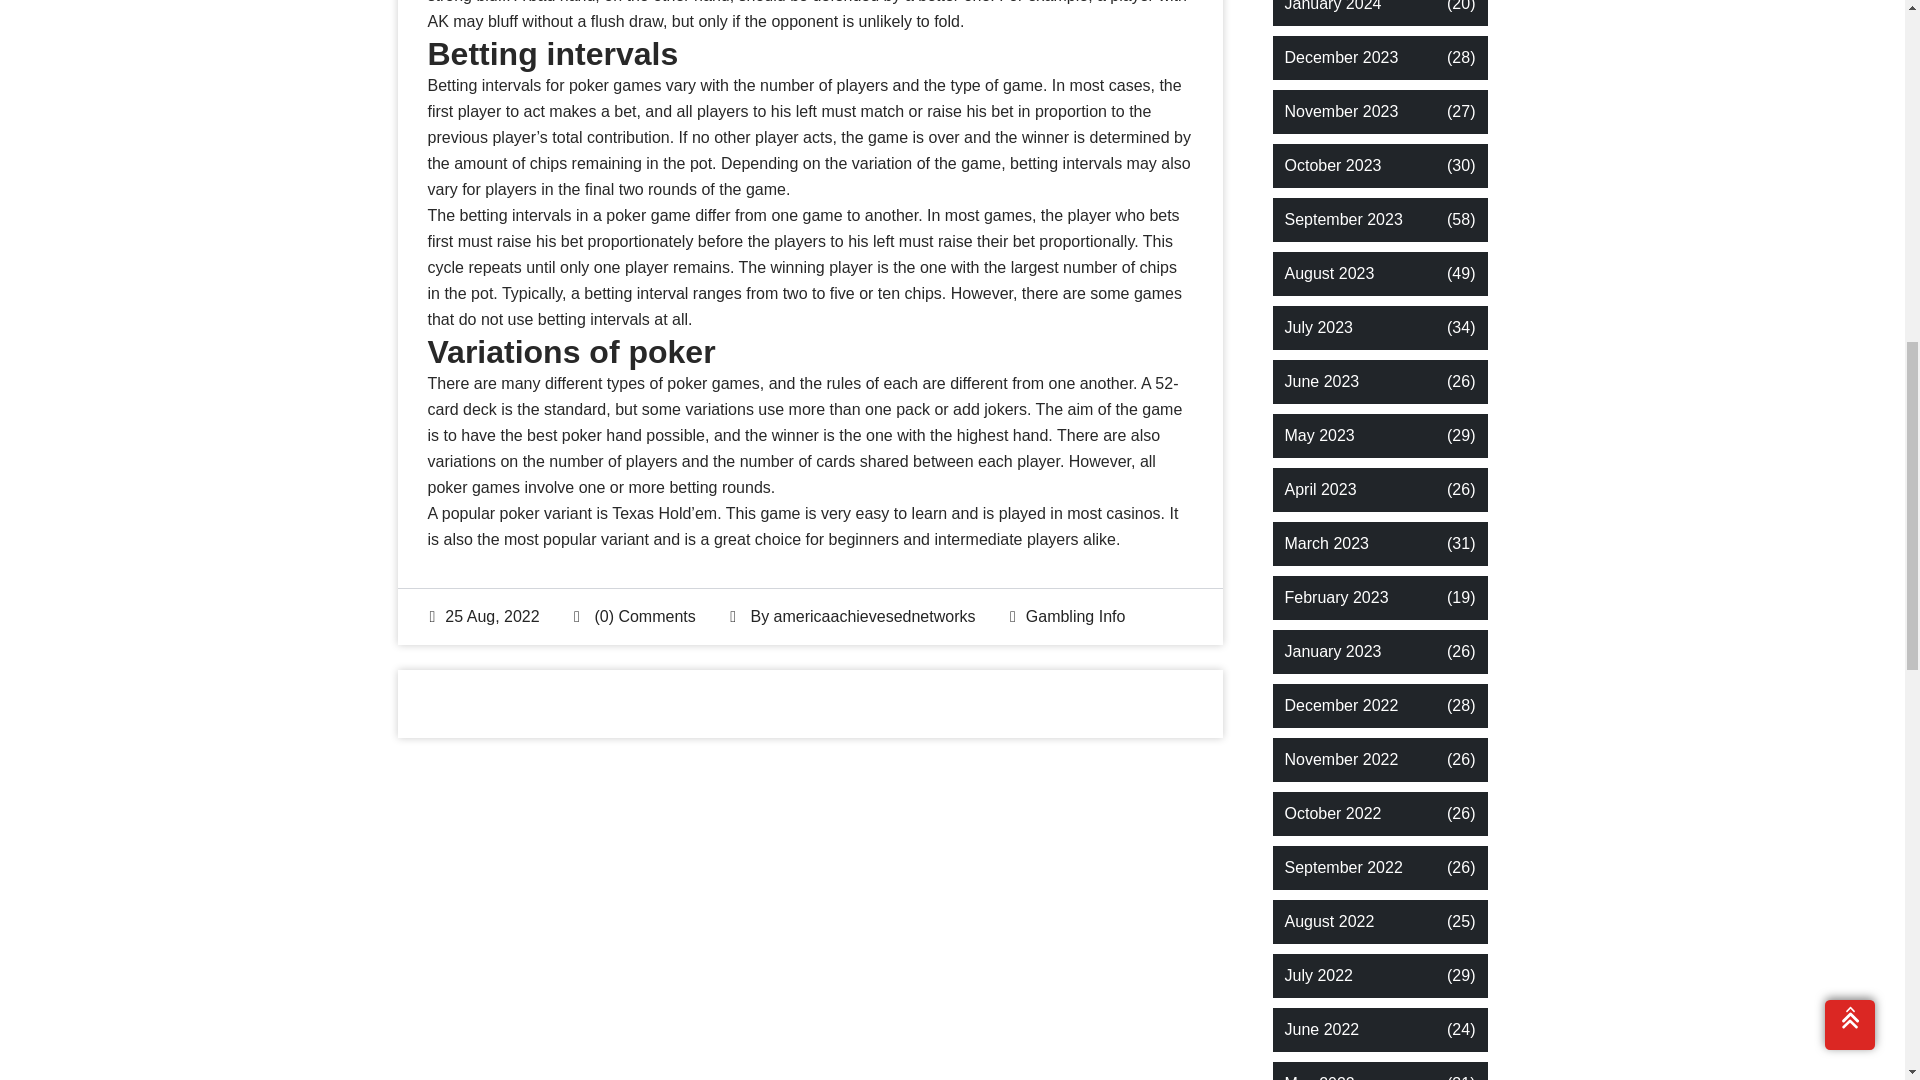 This screenshot has height=1080, width=1920. I want to click on November 2023, so click(1340, 112).